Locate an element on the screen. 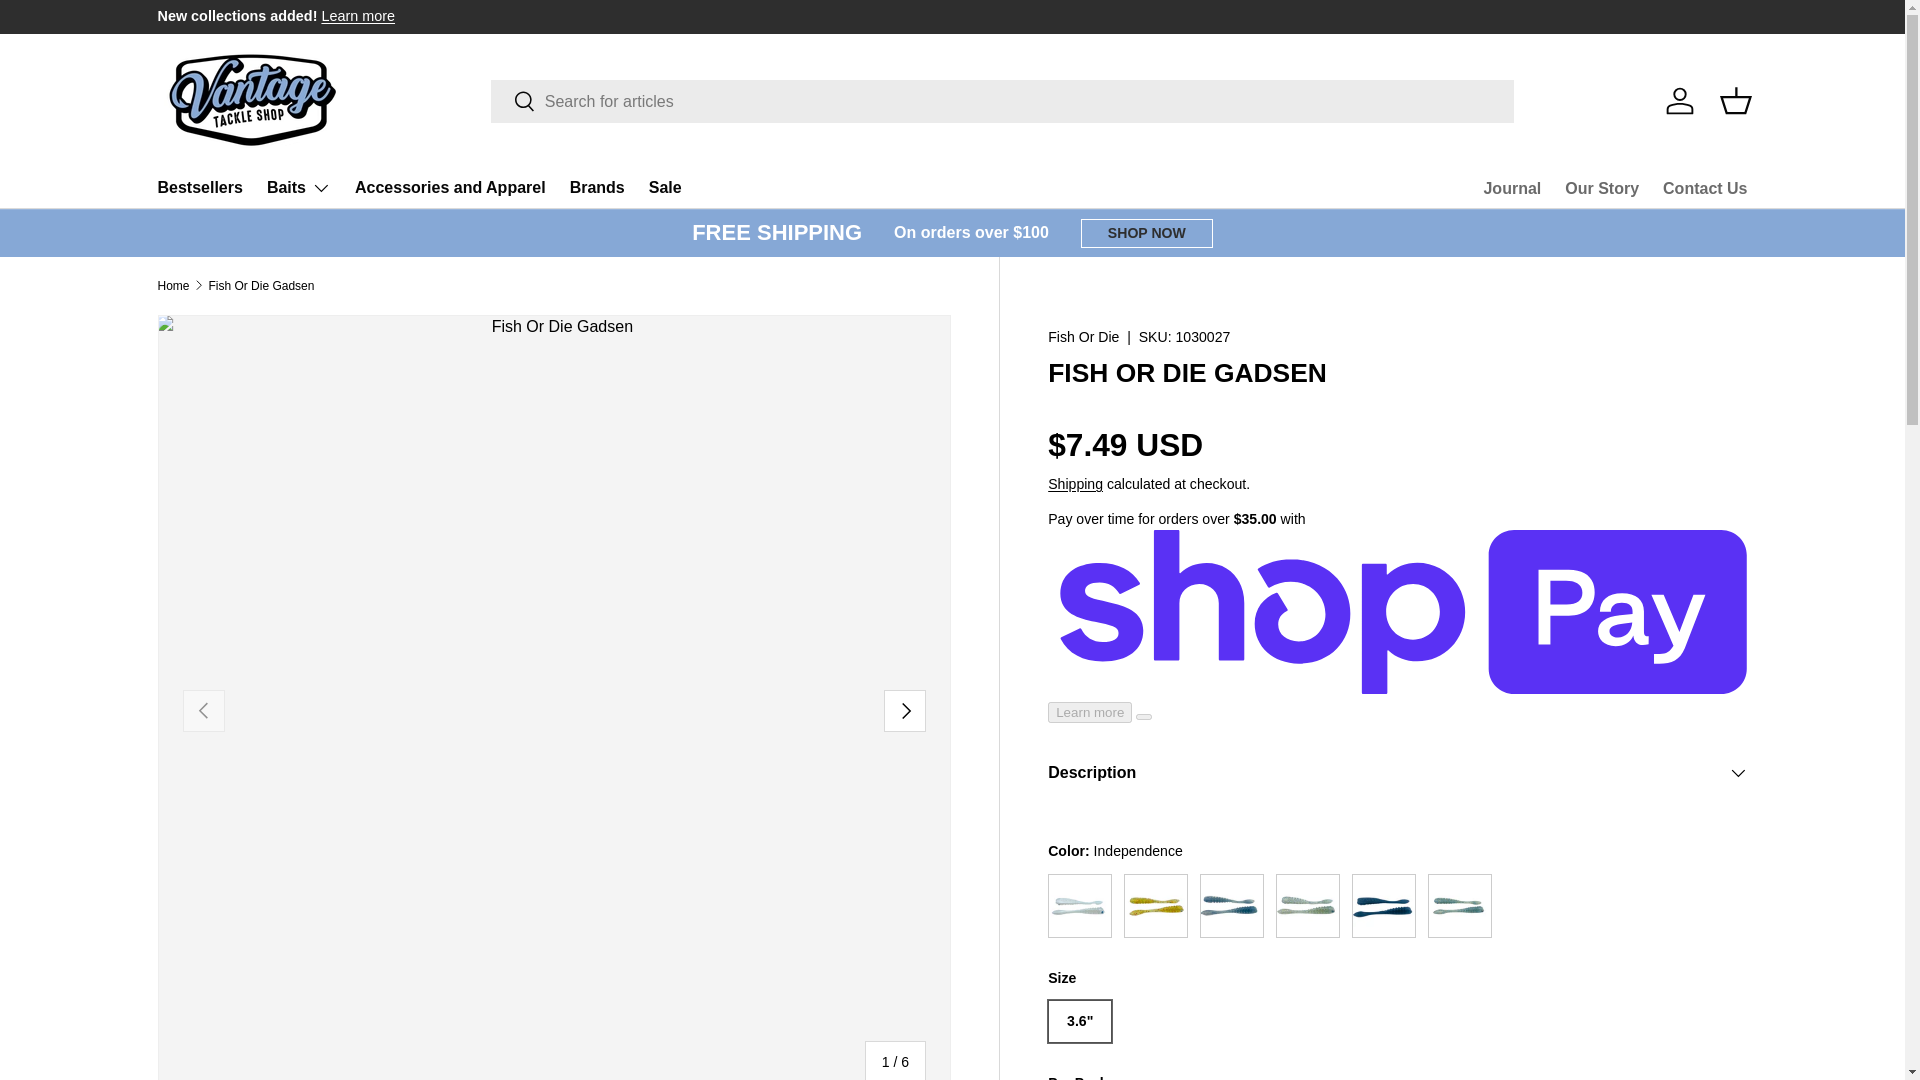 The height and width of the screenshot is (1080, 1920). Accessories and Apparel is located at coordinates (450, 188).